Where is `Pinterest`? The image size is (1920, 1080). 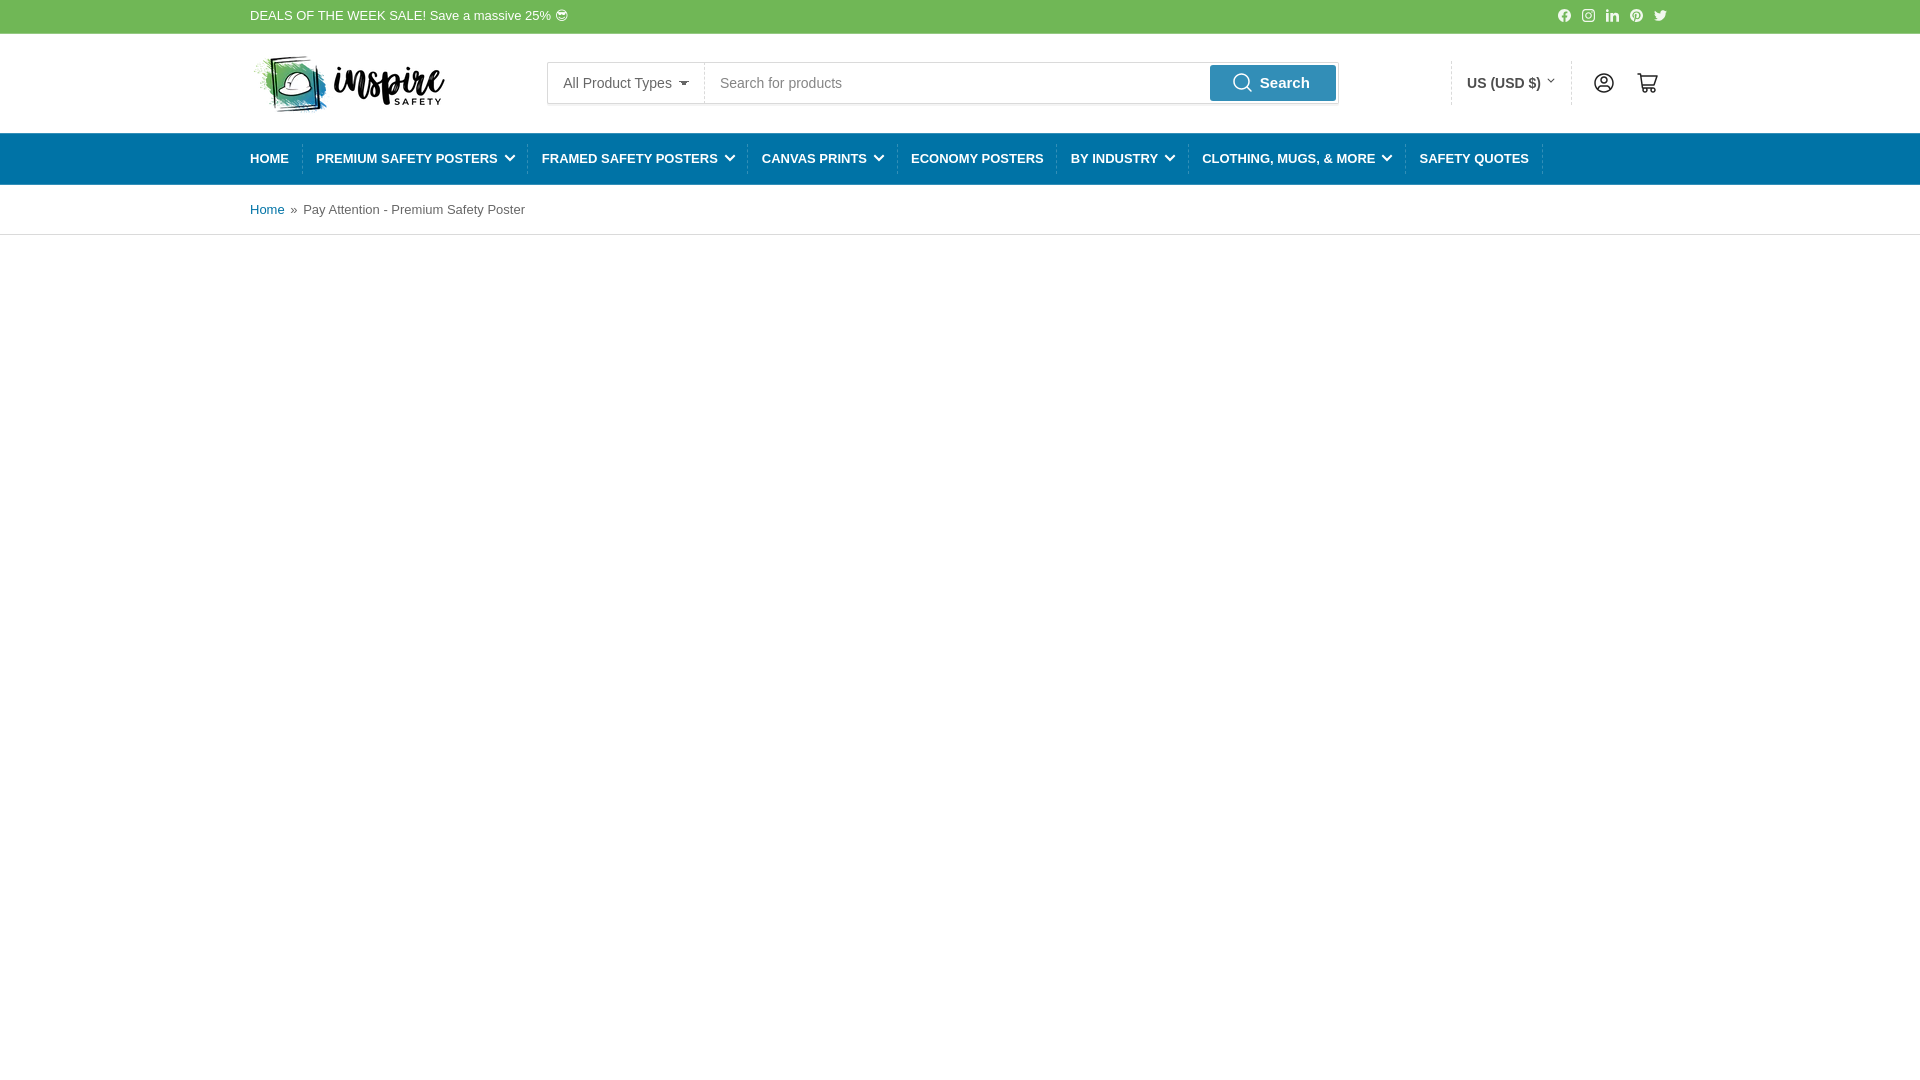 Pinterest is located at coordinates (1636, 14).